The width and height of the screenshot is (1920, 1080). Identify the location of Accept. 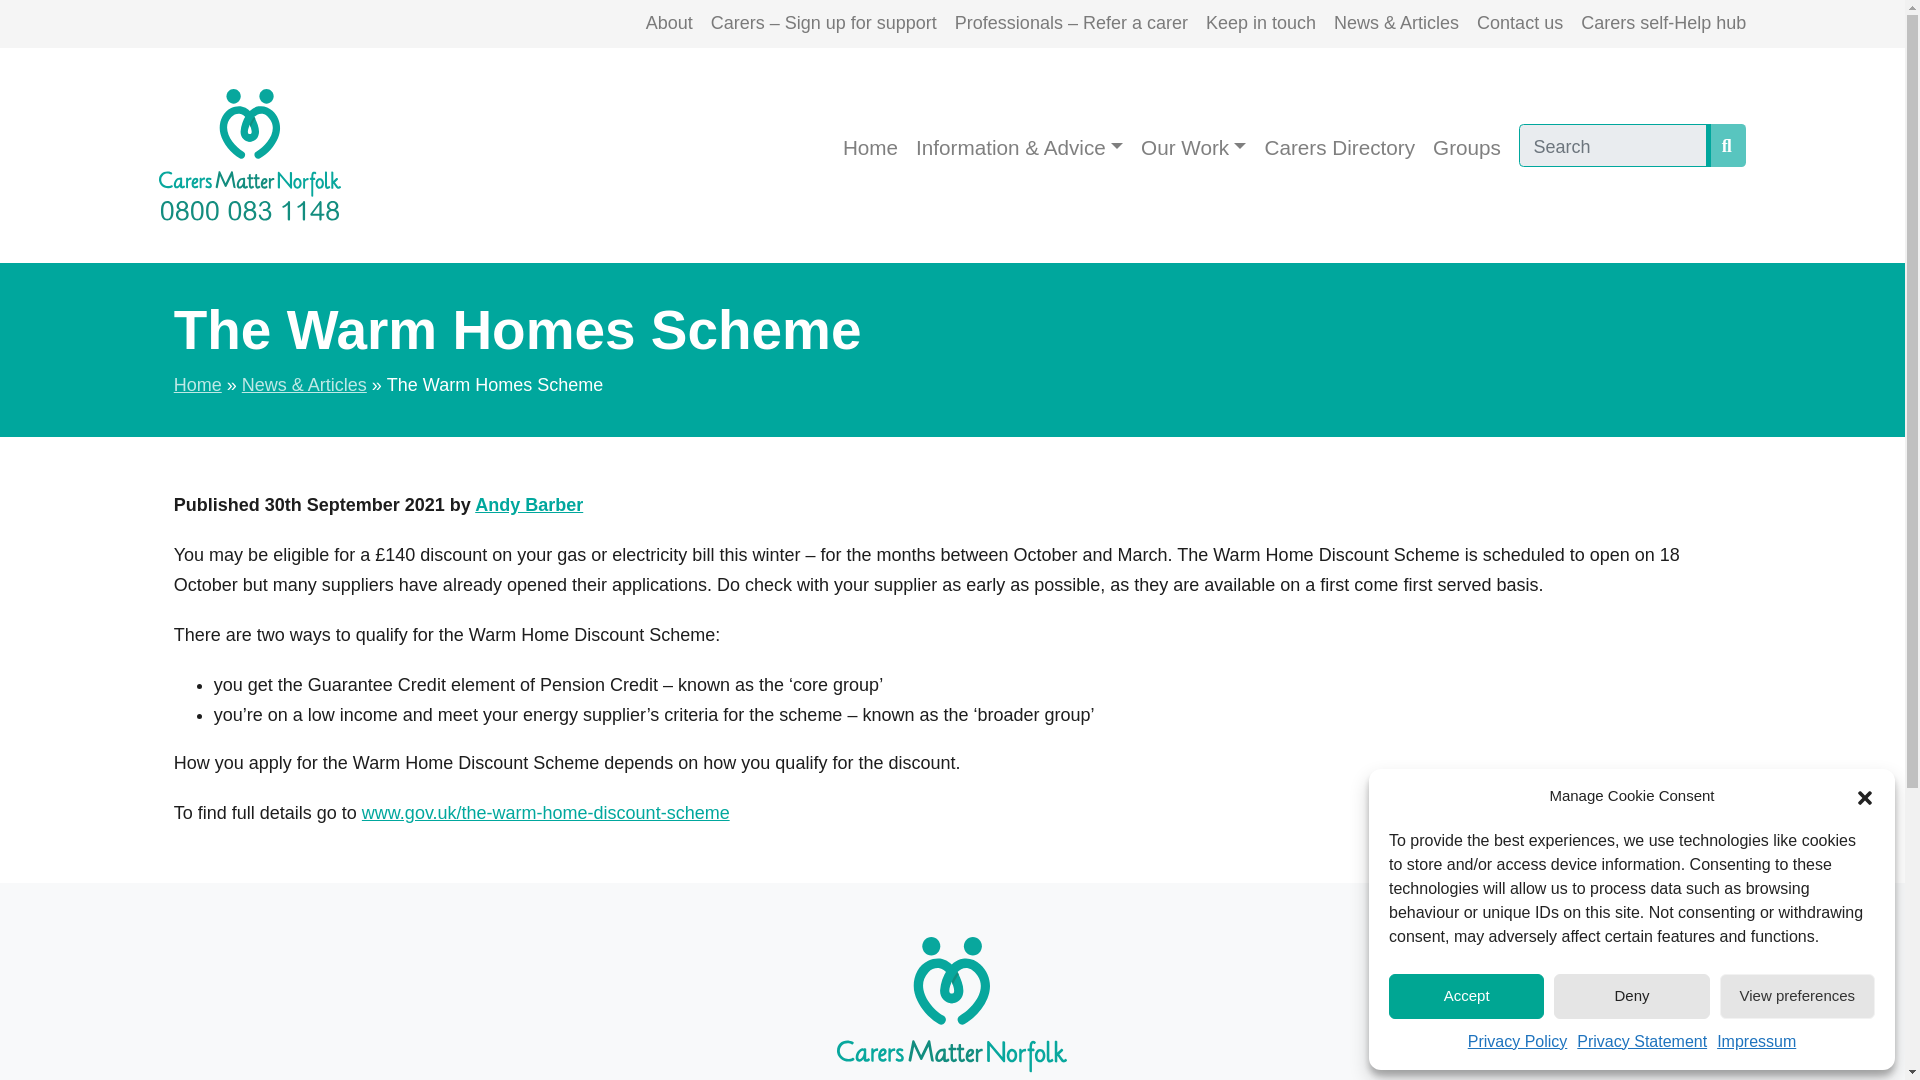
(1466, 996).